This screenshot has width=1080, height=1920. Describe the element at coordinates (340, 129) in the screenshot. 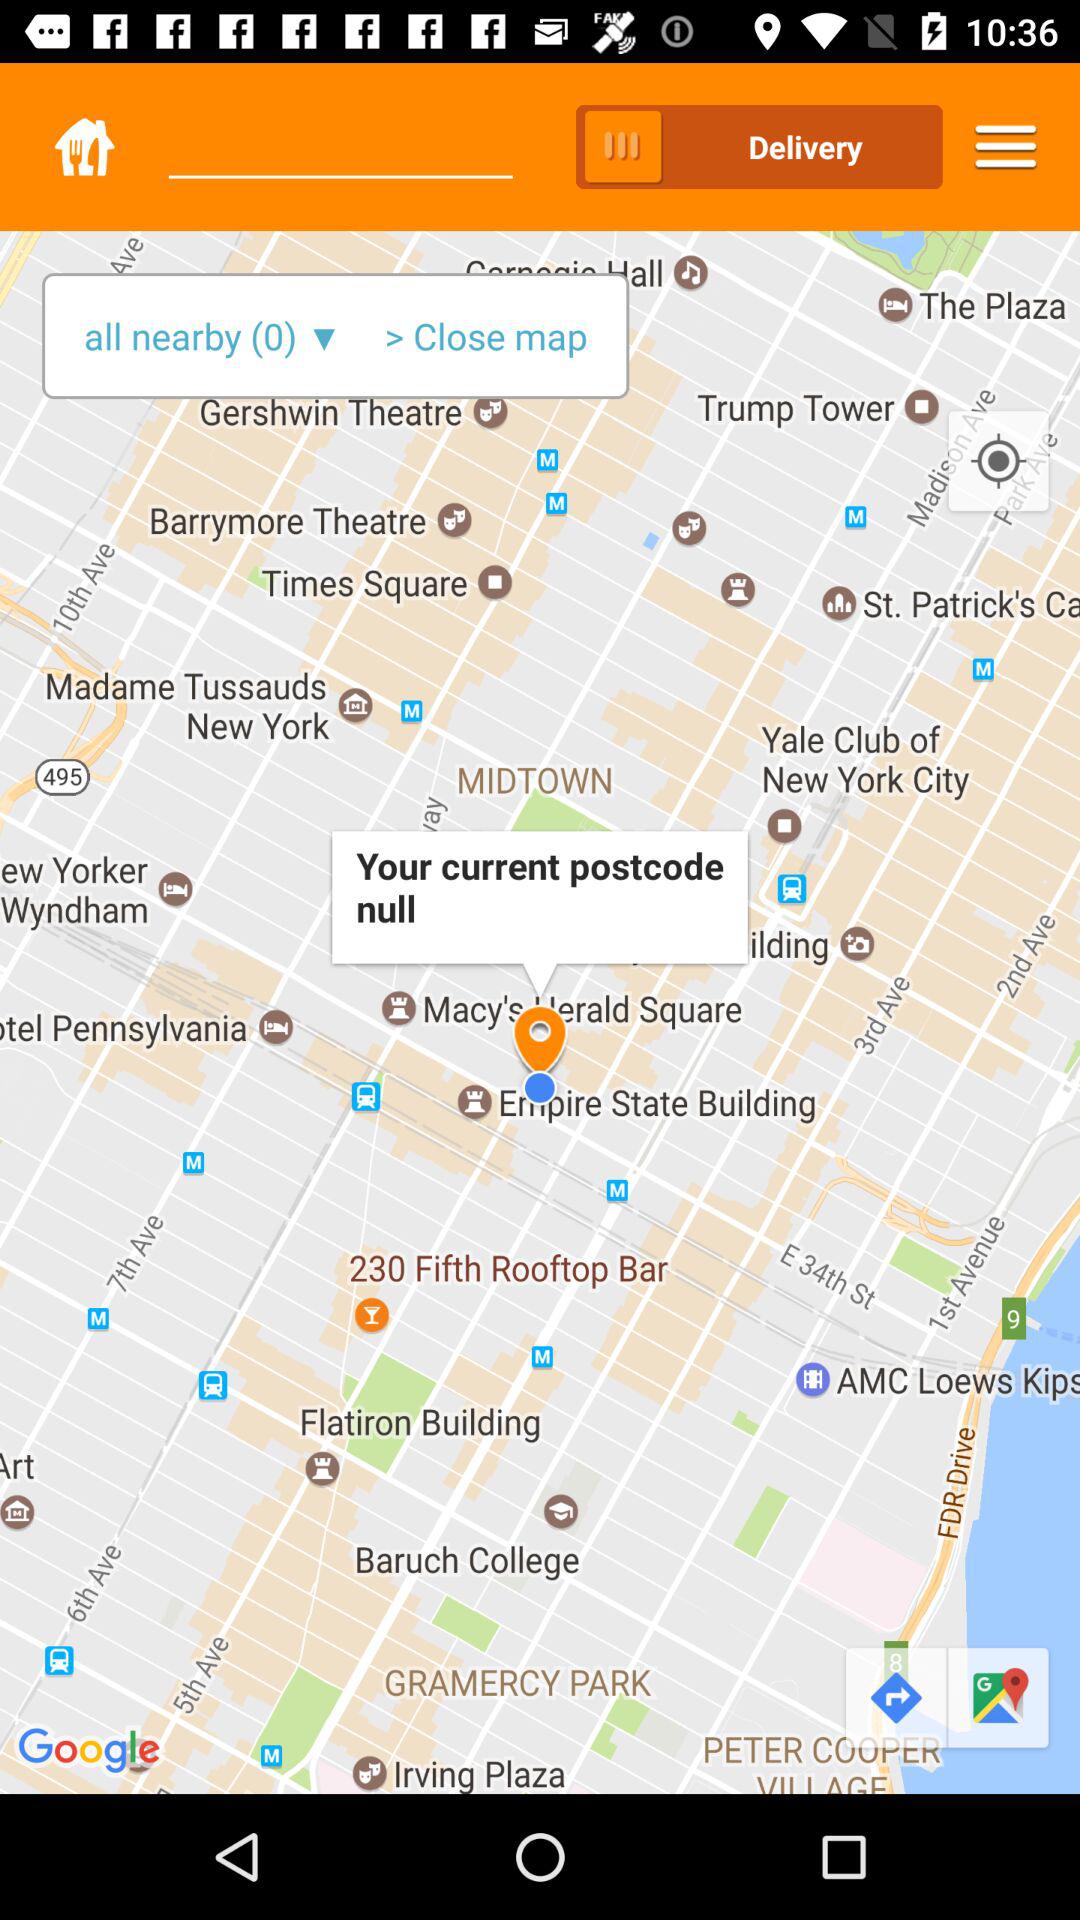

I see `tap the icon to the left of pickup` at that location.